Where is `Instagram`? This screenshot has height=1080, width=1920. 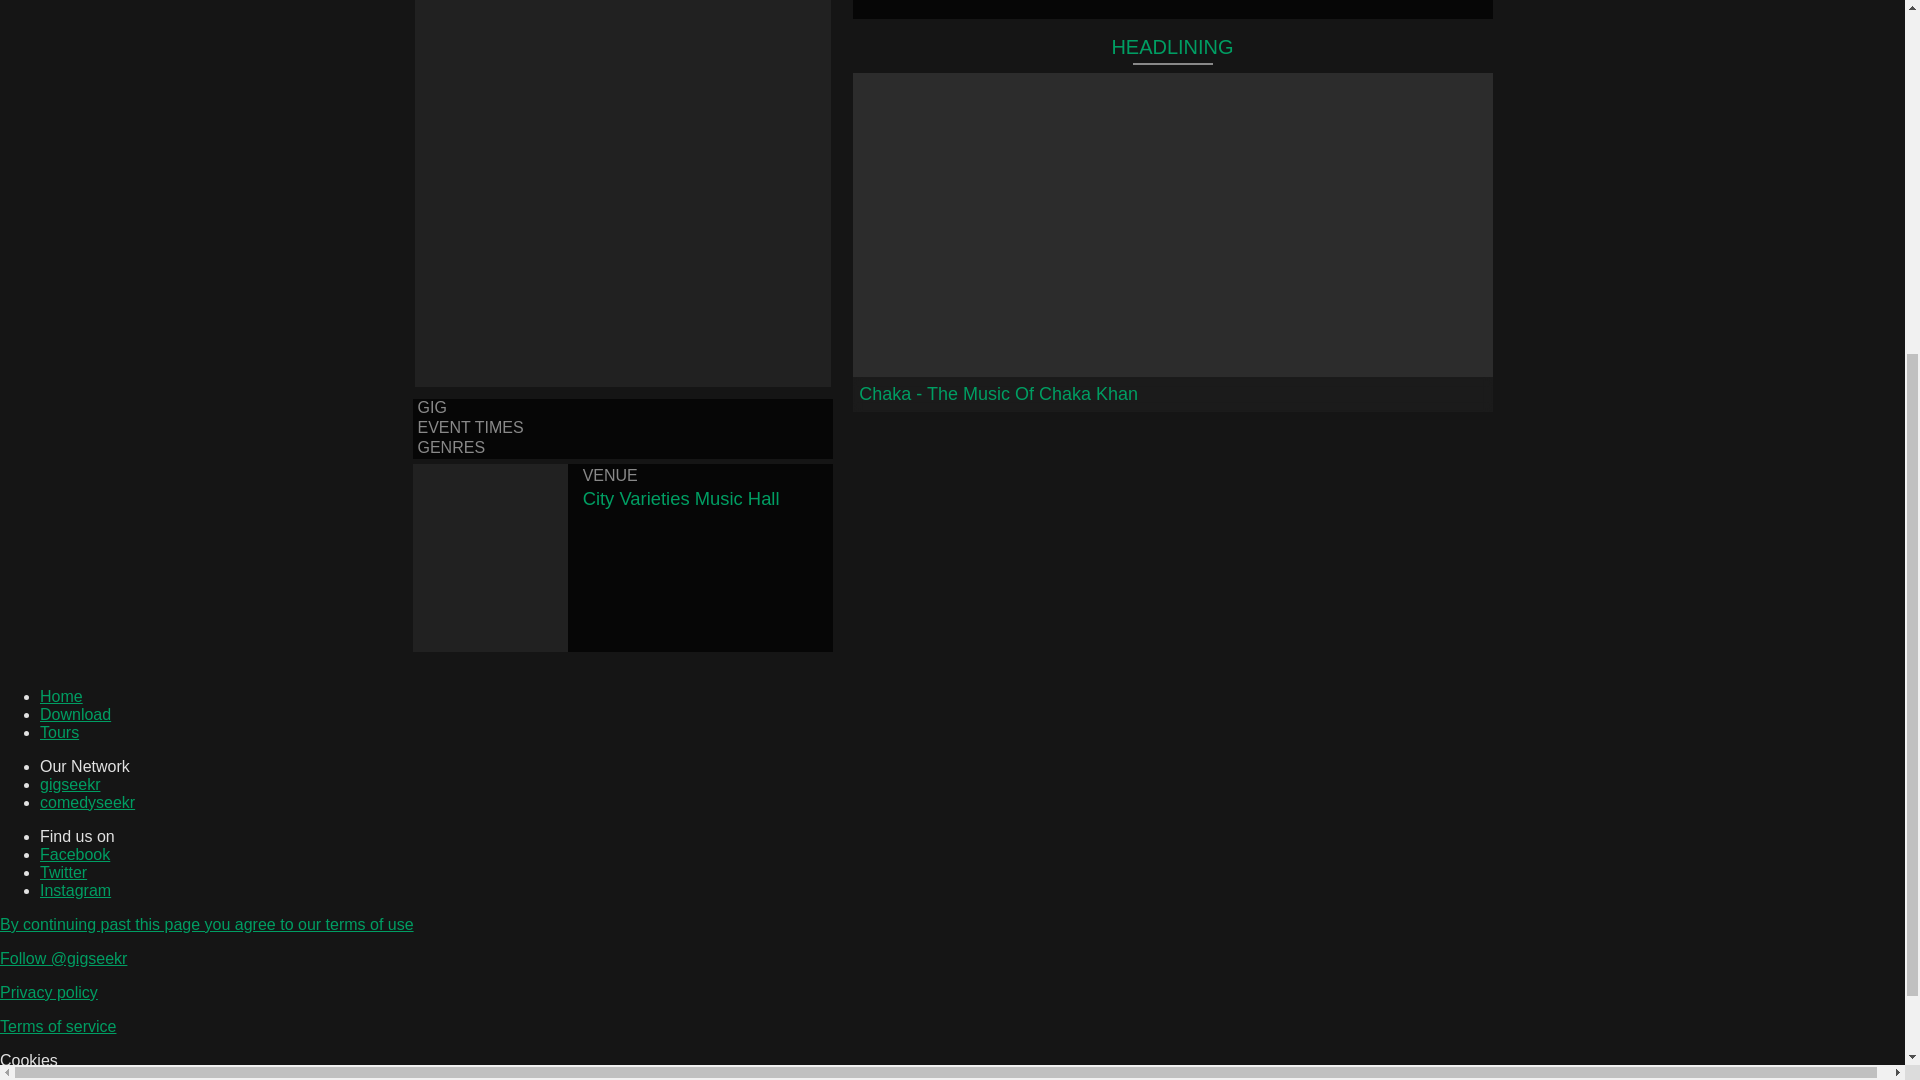
Instagram is located at coordinates (76, 890).